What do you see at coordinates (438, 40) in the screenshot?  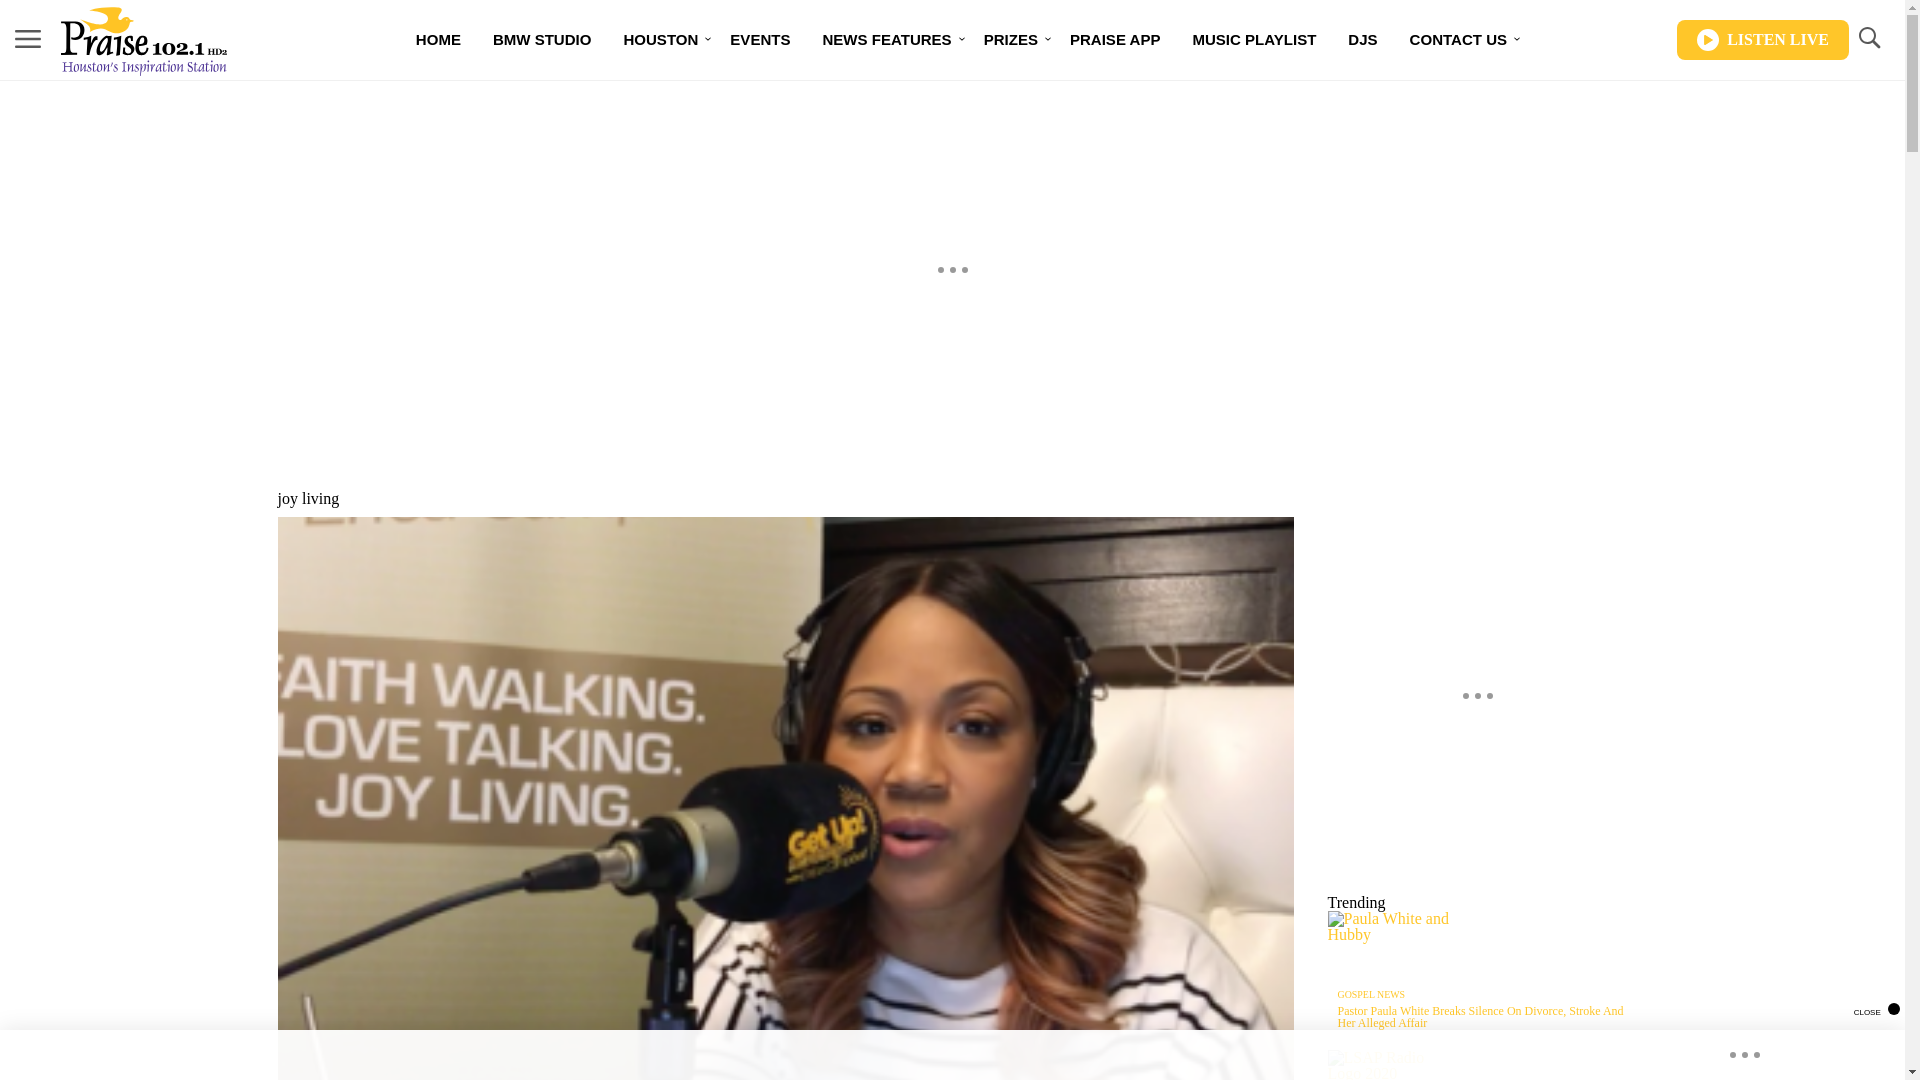 I see `HOME` at bounding box center [438, 40].